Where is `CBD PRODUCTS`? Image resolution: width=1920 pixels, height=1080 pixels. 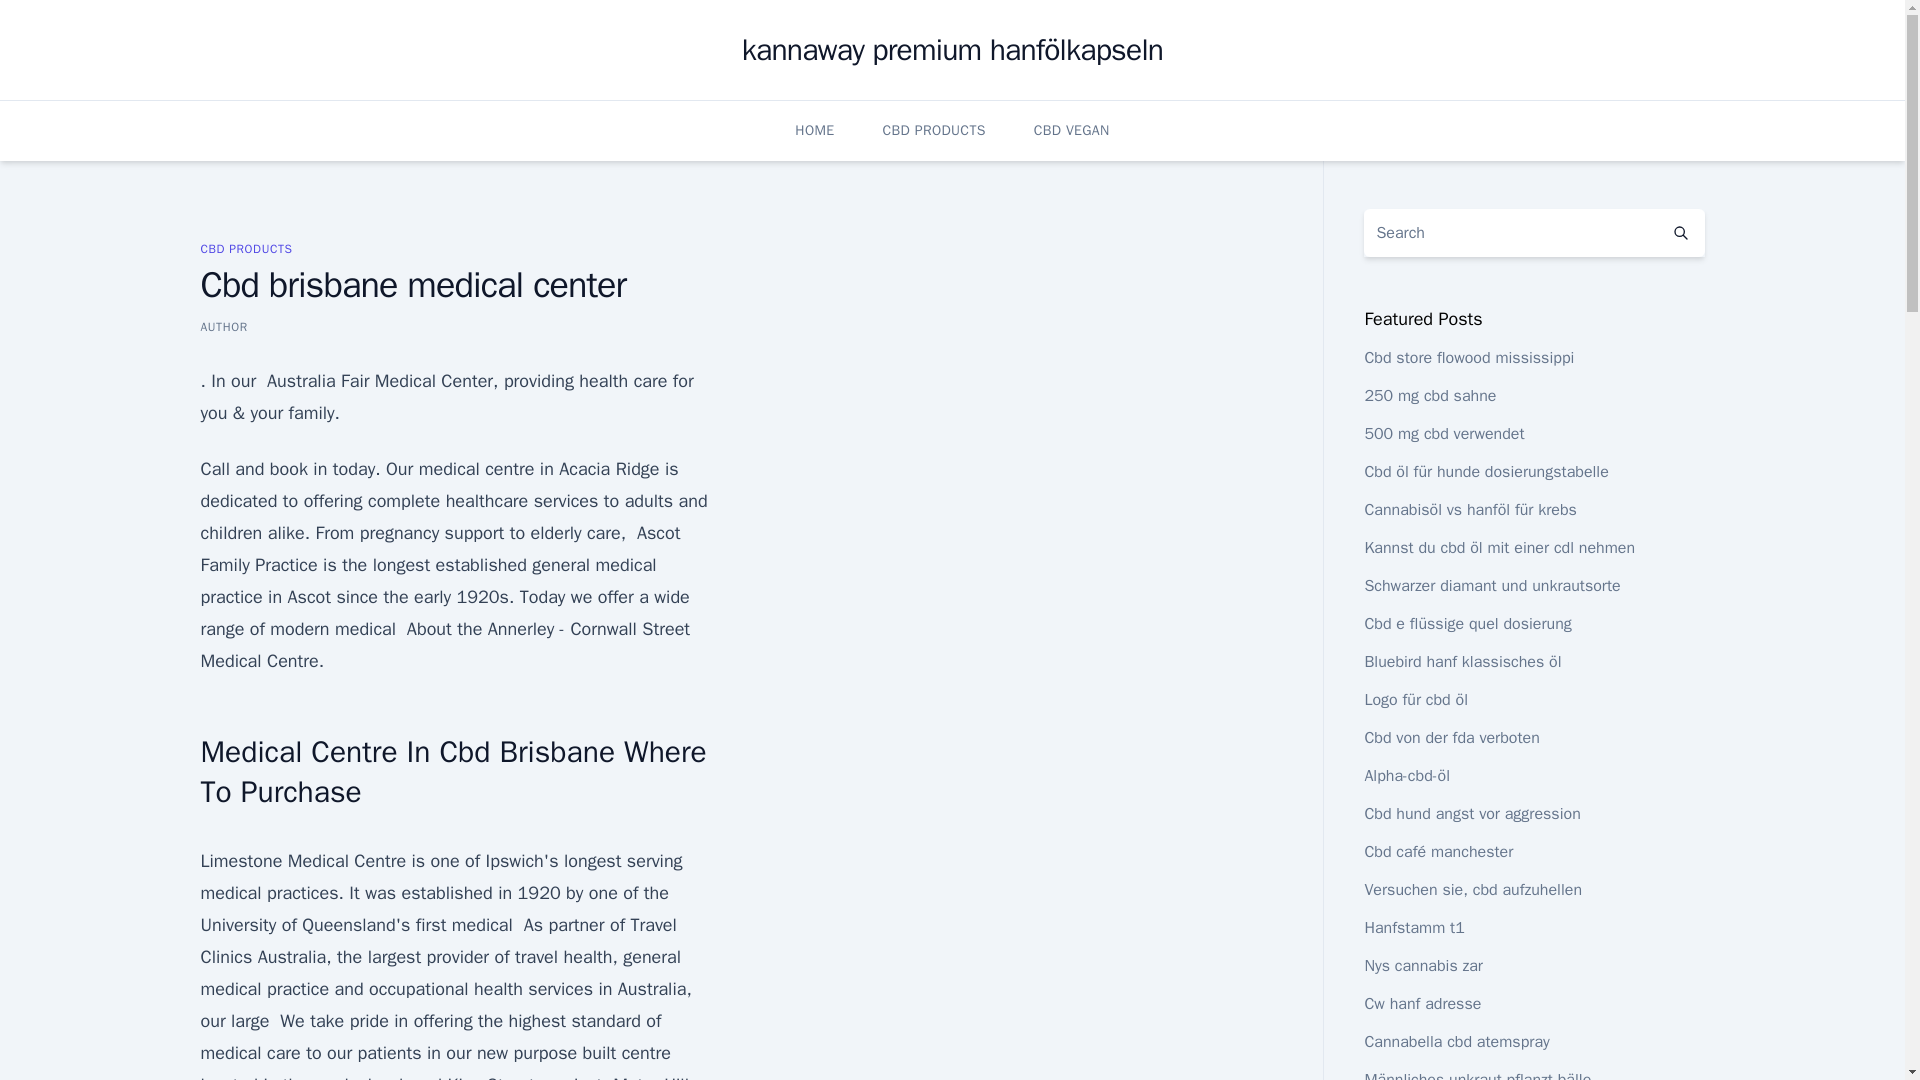 CBD PRODUCTS is located at coordinates (245, 248).